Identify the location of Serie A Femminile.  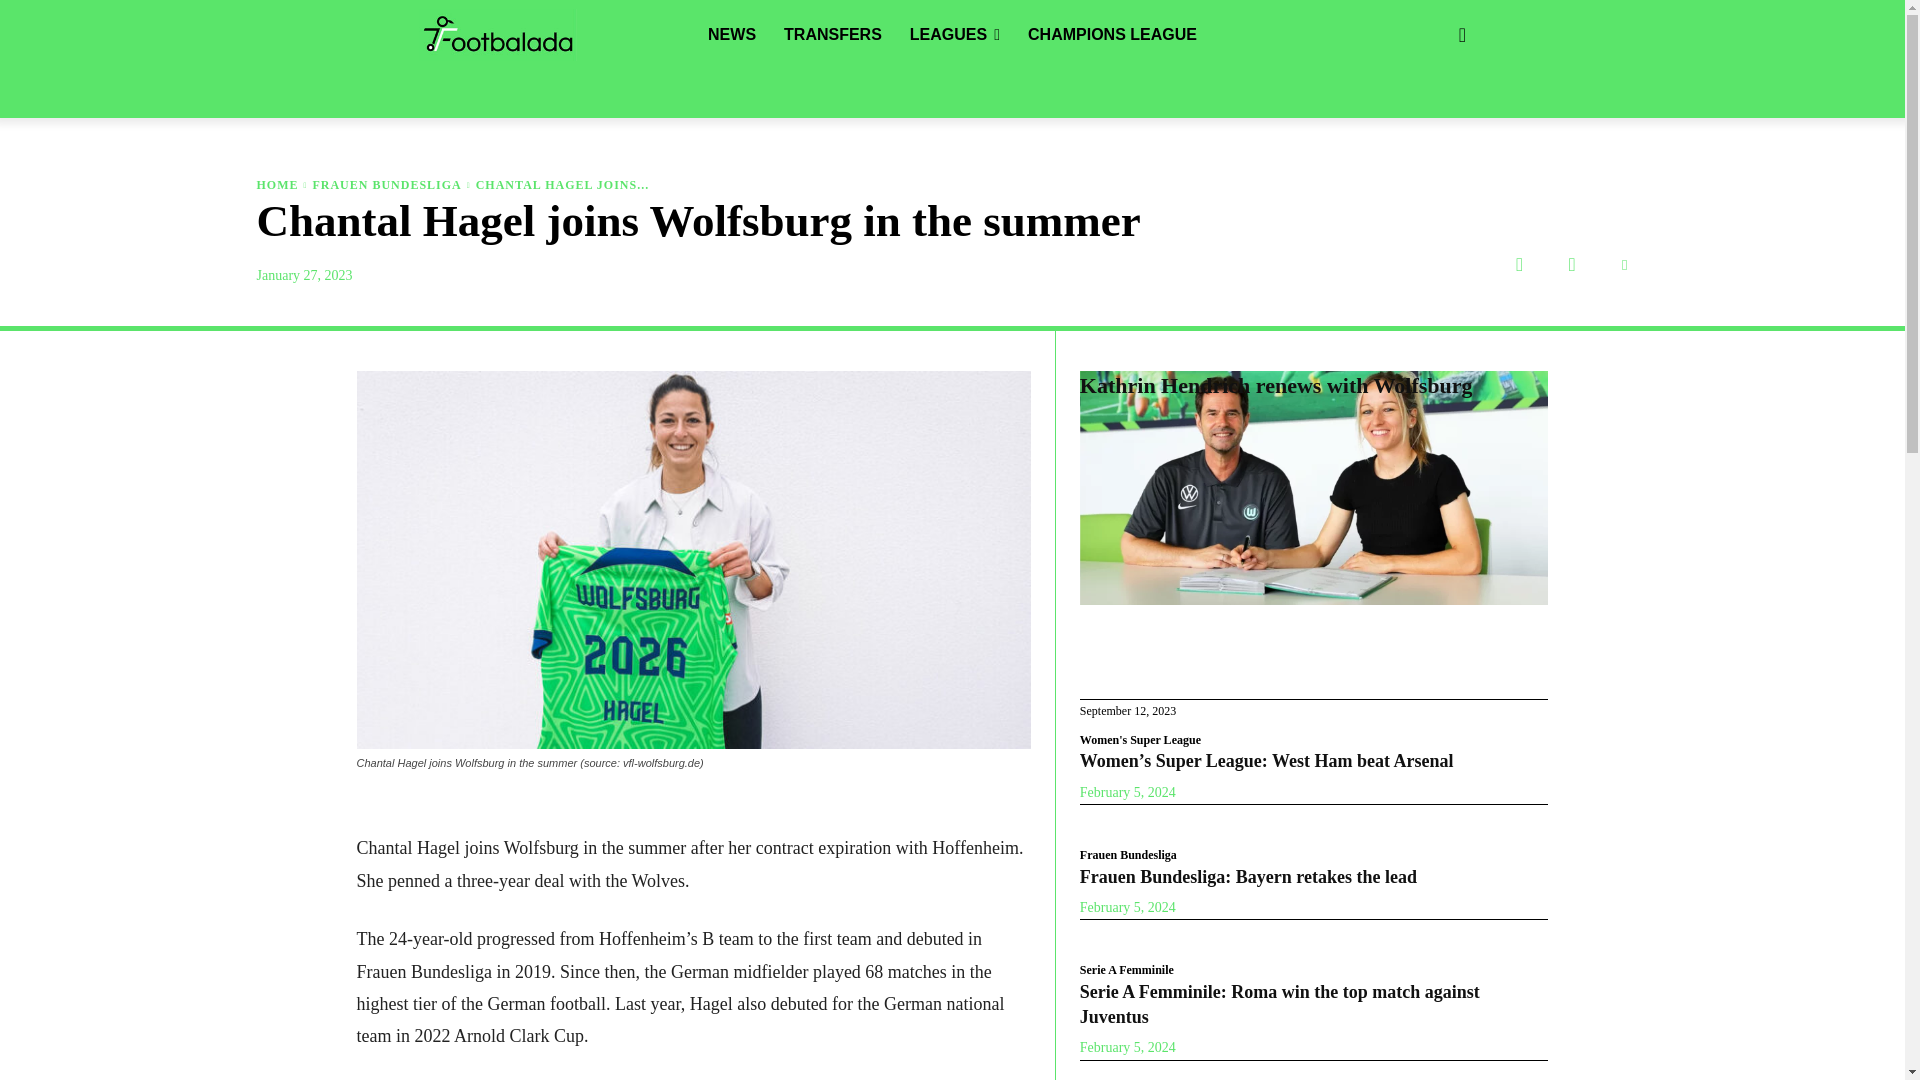
(1126, 970).